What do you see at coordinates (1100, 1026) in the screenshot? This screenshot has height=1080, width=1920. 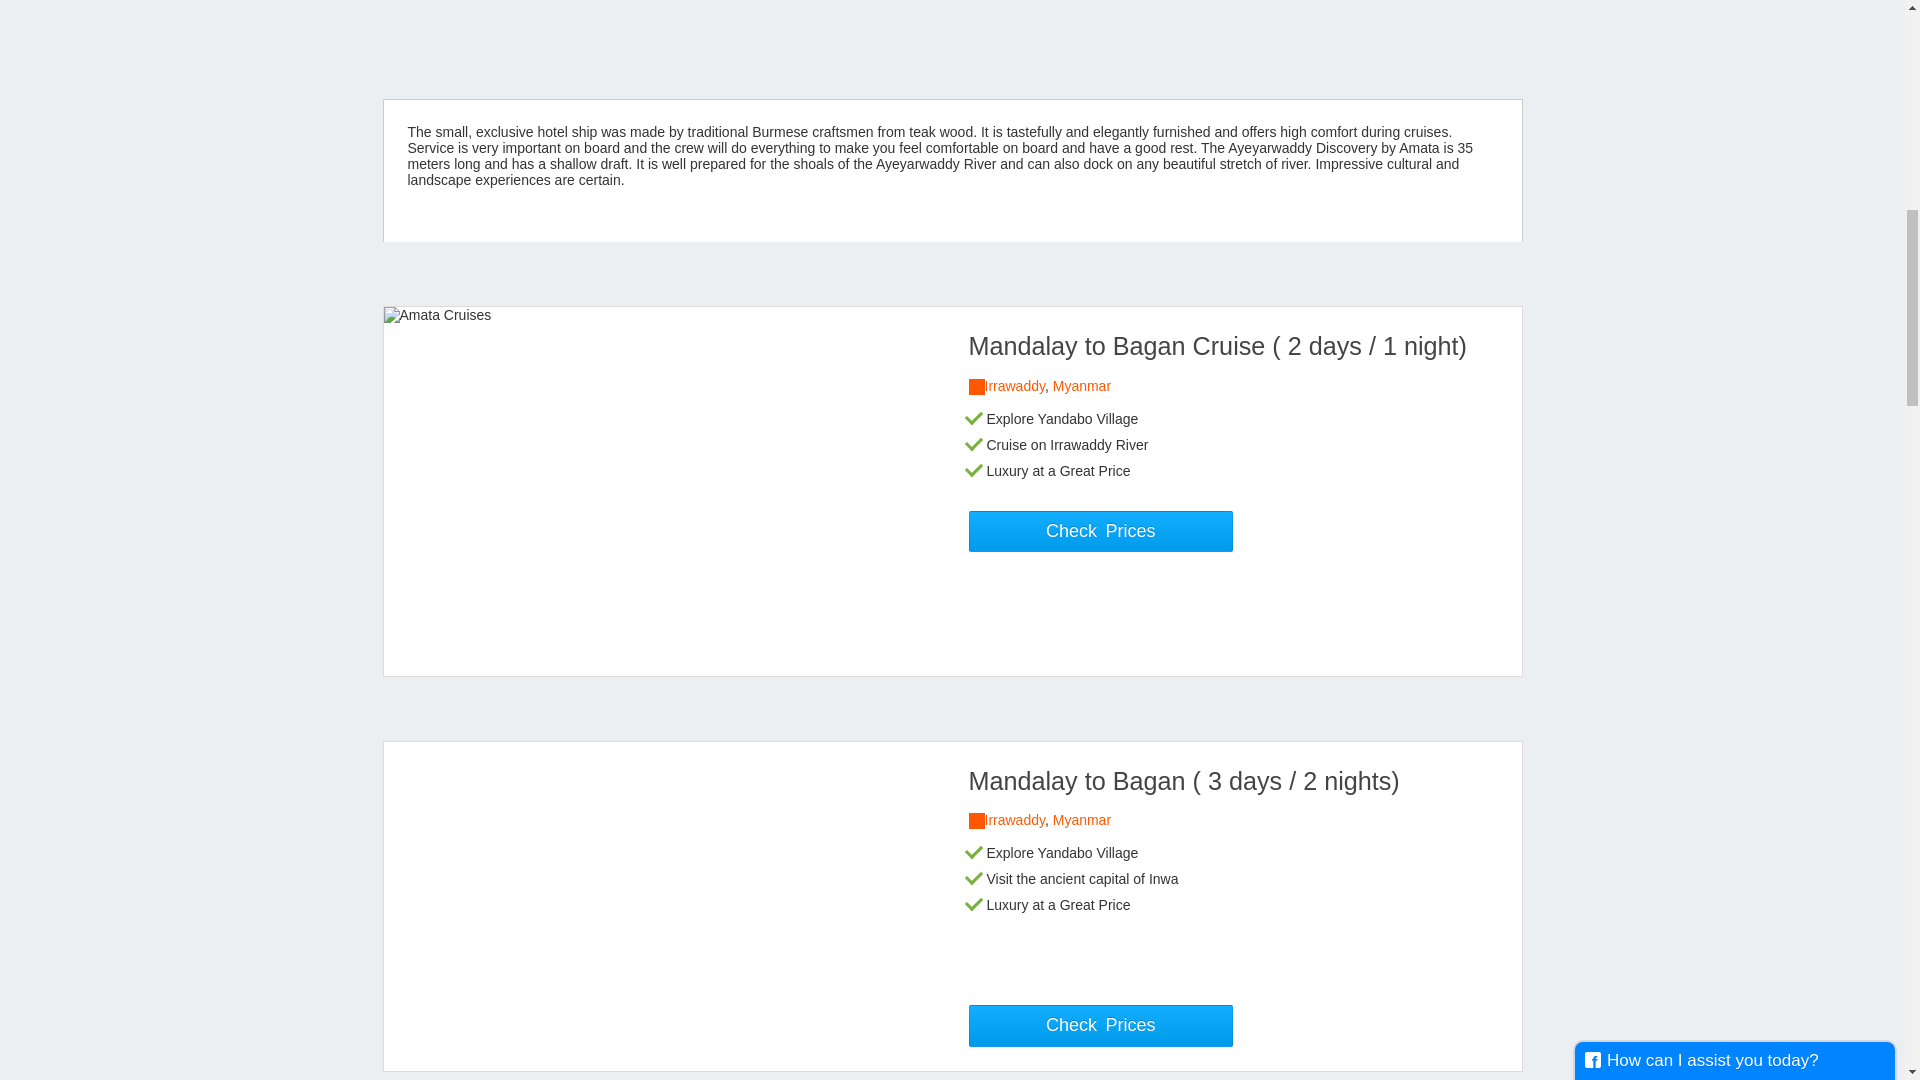 I see `Check Prices` at bounding box center [1100, 1026].